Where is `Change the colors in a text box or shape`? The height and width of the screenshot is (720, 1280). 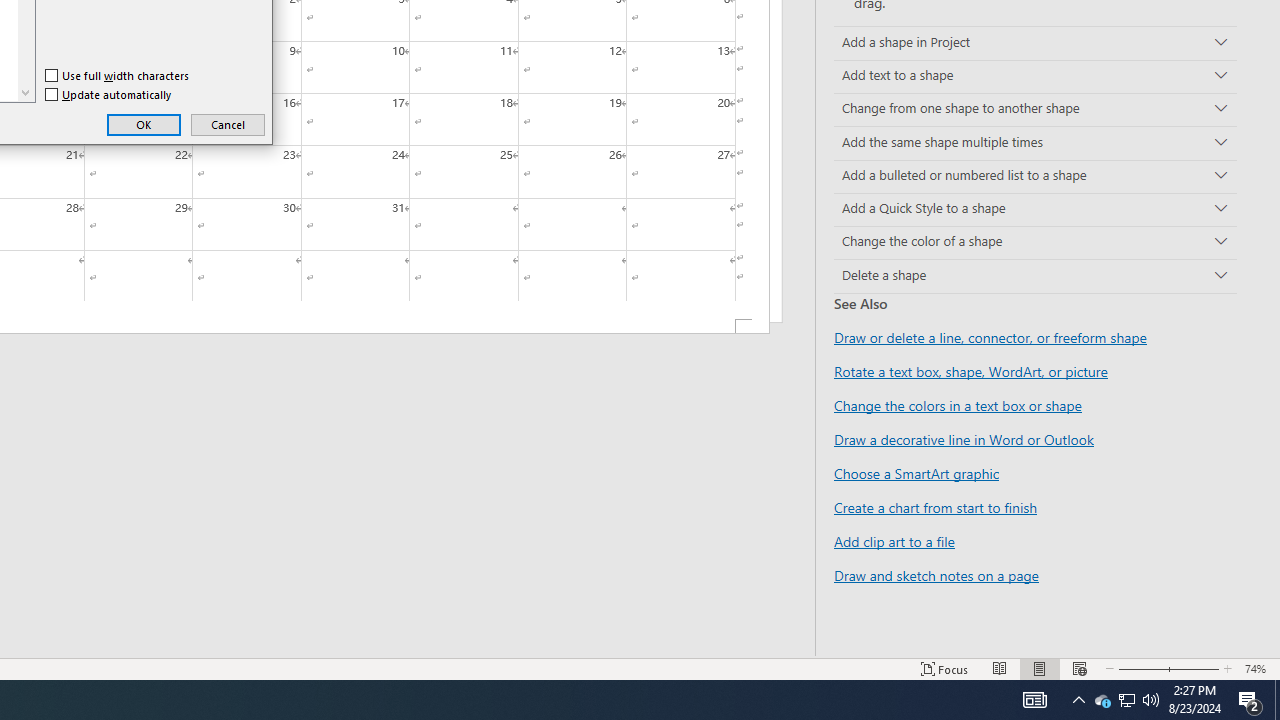 Change the colors in a text box or shape is located at coordinates (958, 405).